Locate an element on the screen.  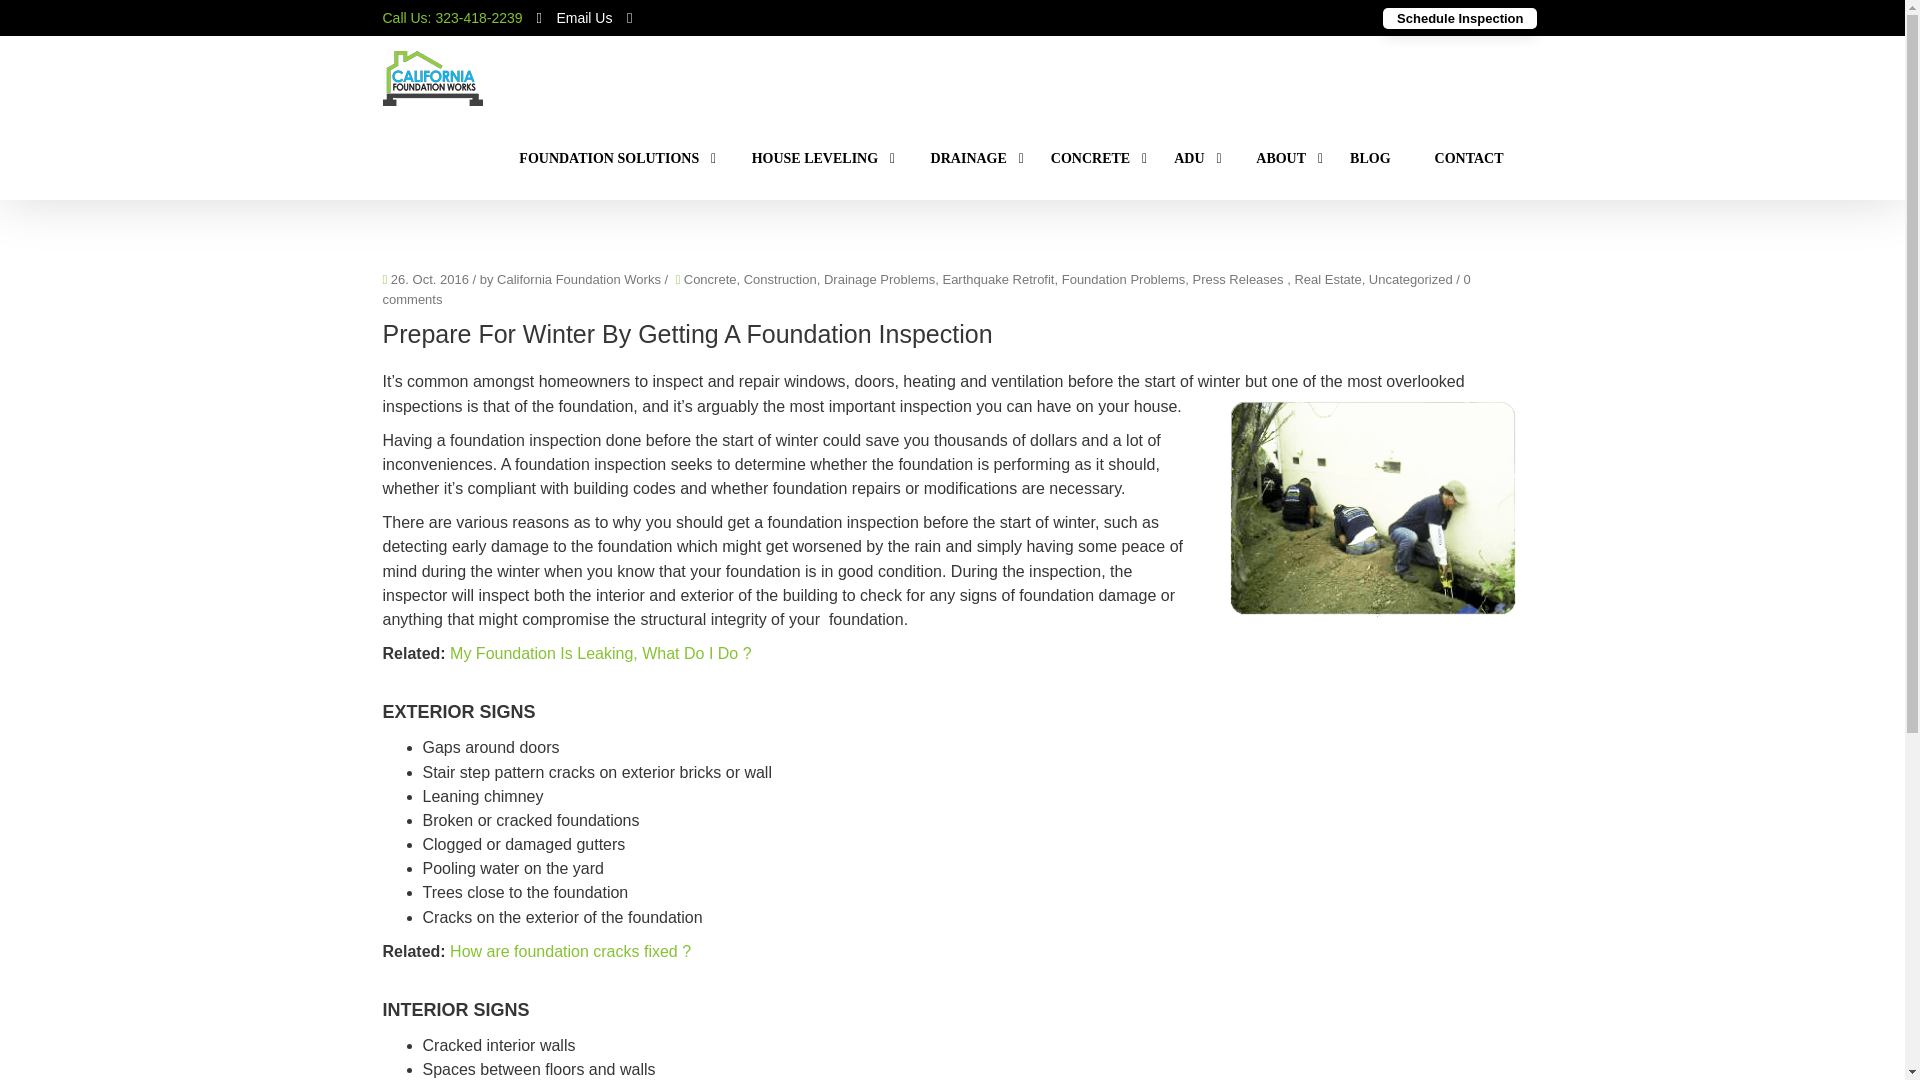
Call Us: 323-418-2239 is located at coordinates (452, 17).